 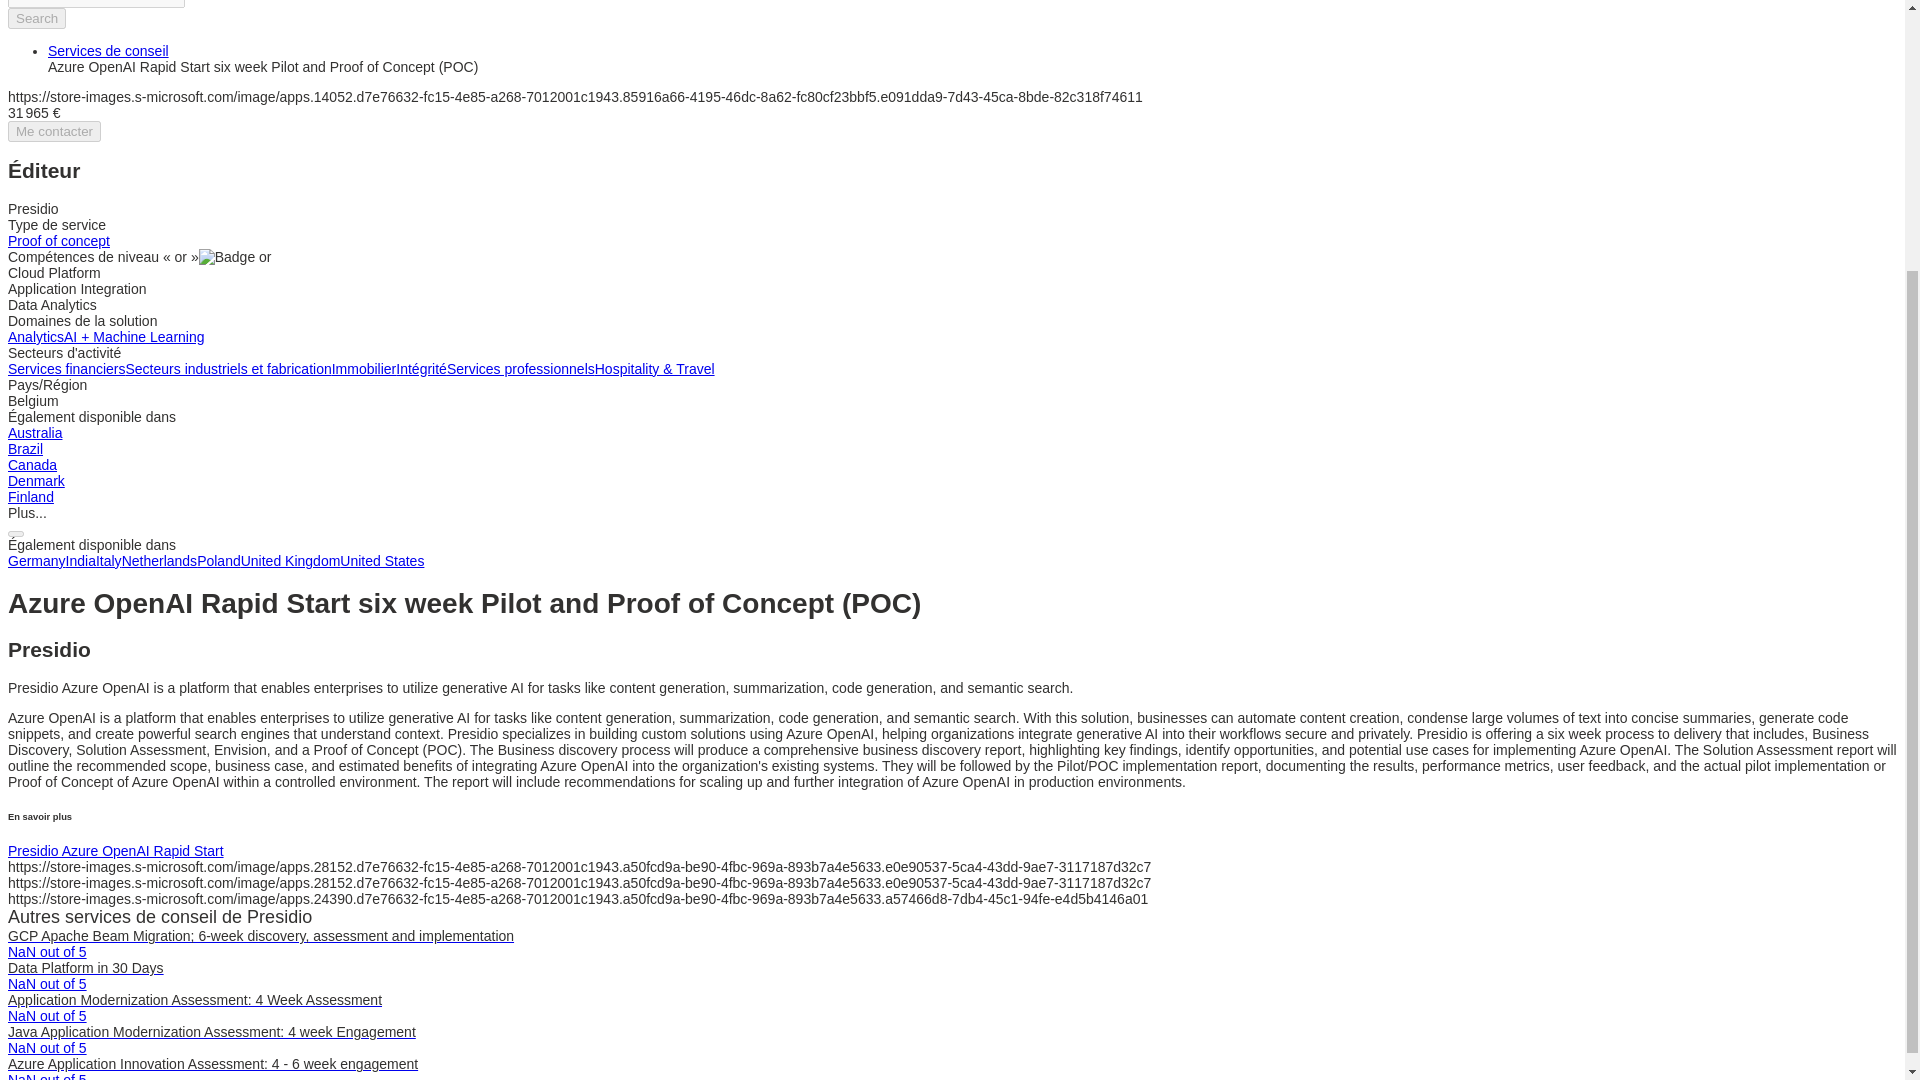 What do you see at coordinates (66, 368) in the screenshot?
I see `Services financiers` at bounding box center [66, 368].